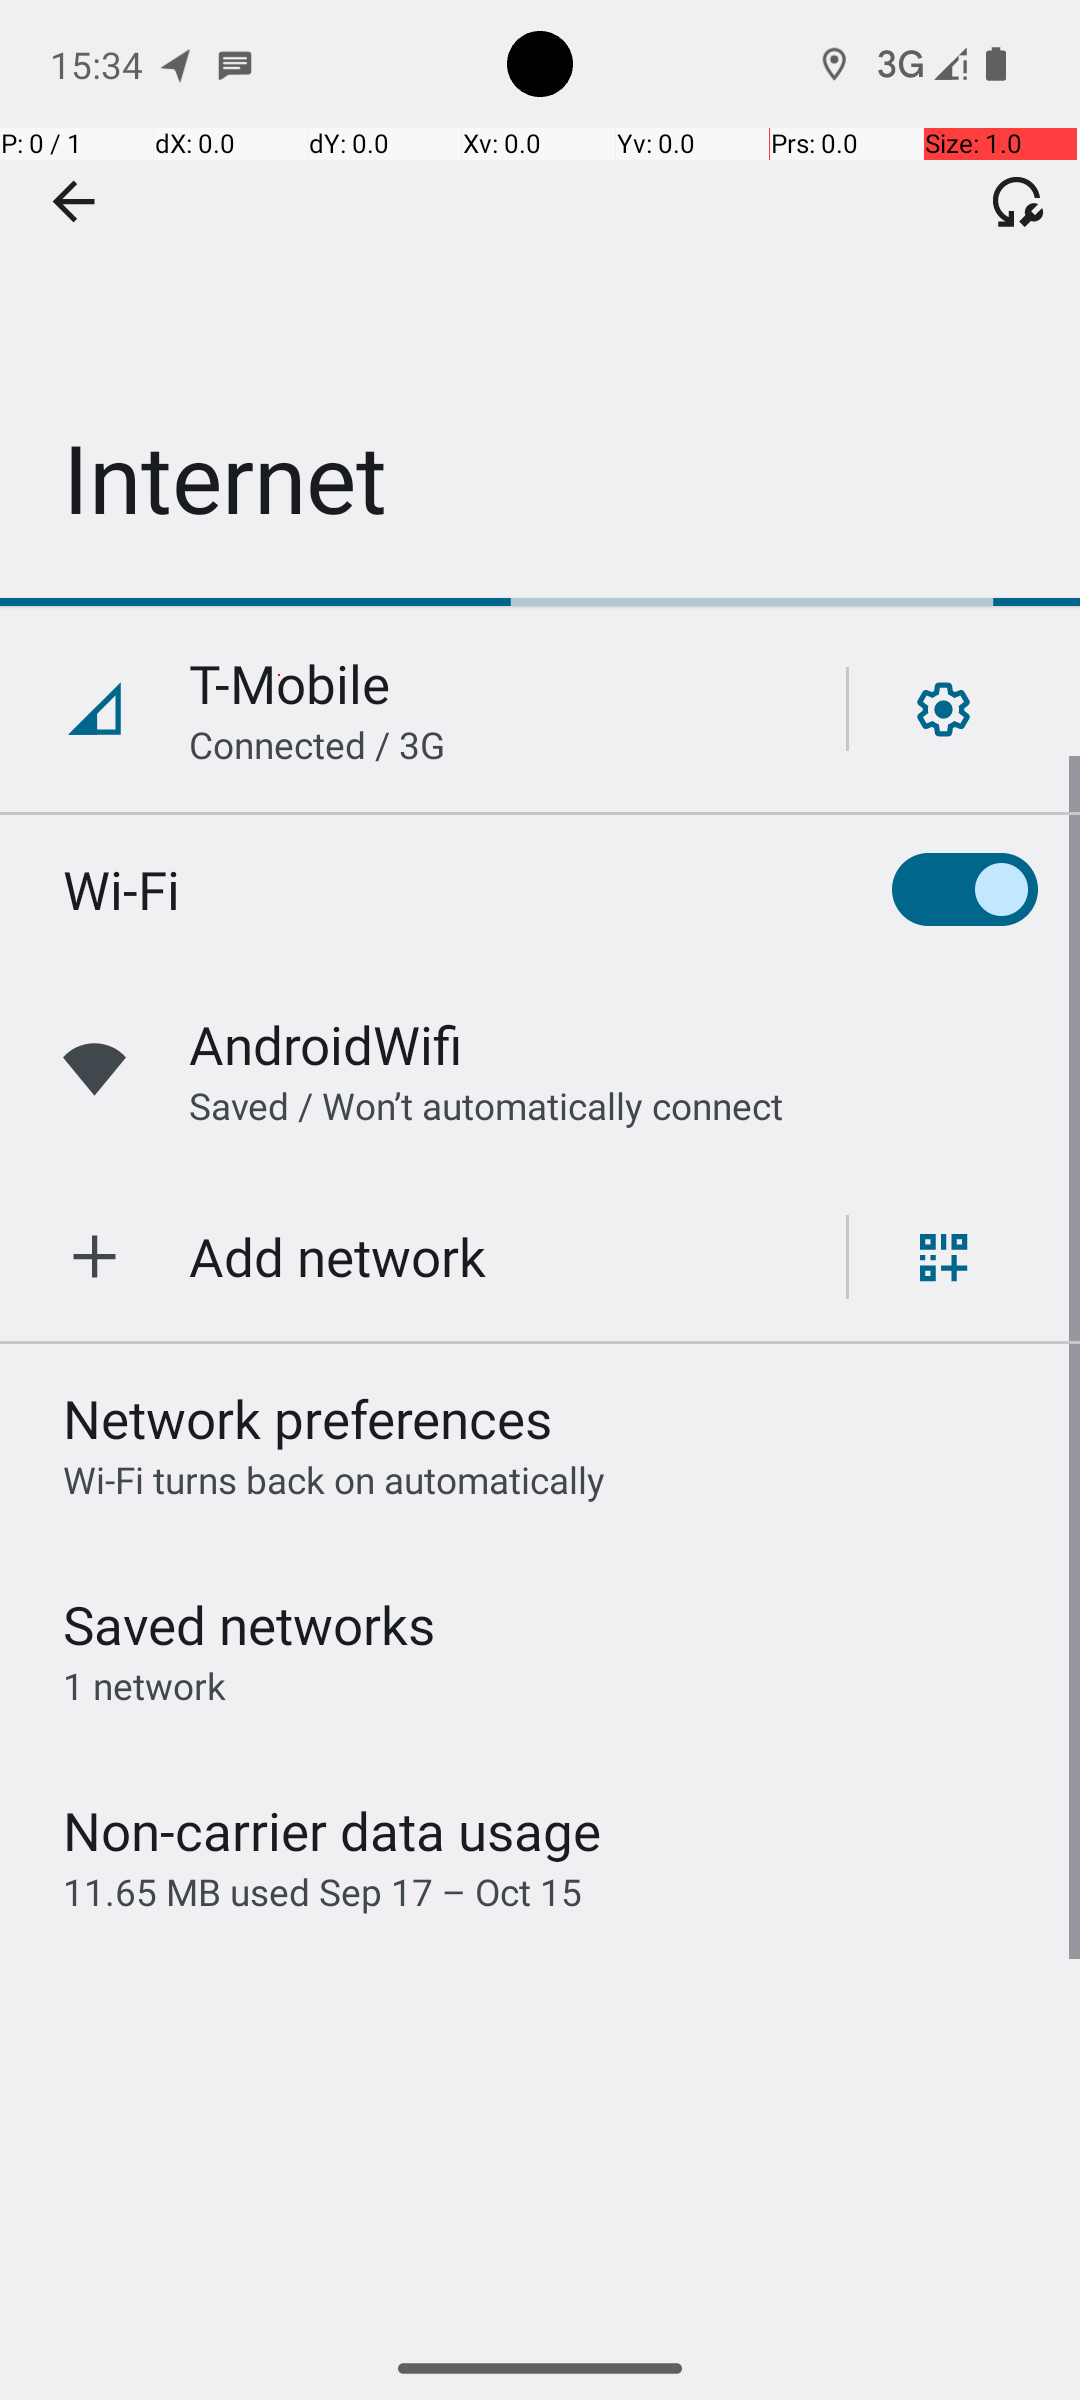 This screenshot has width=1080, height=2400. What do you see at coordinates (250, 1624) in the screenshot?
I see `Saved networks` at bounding box center [250, 1624].